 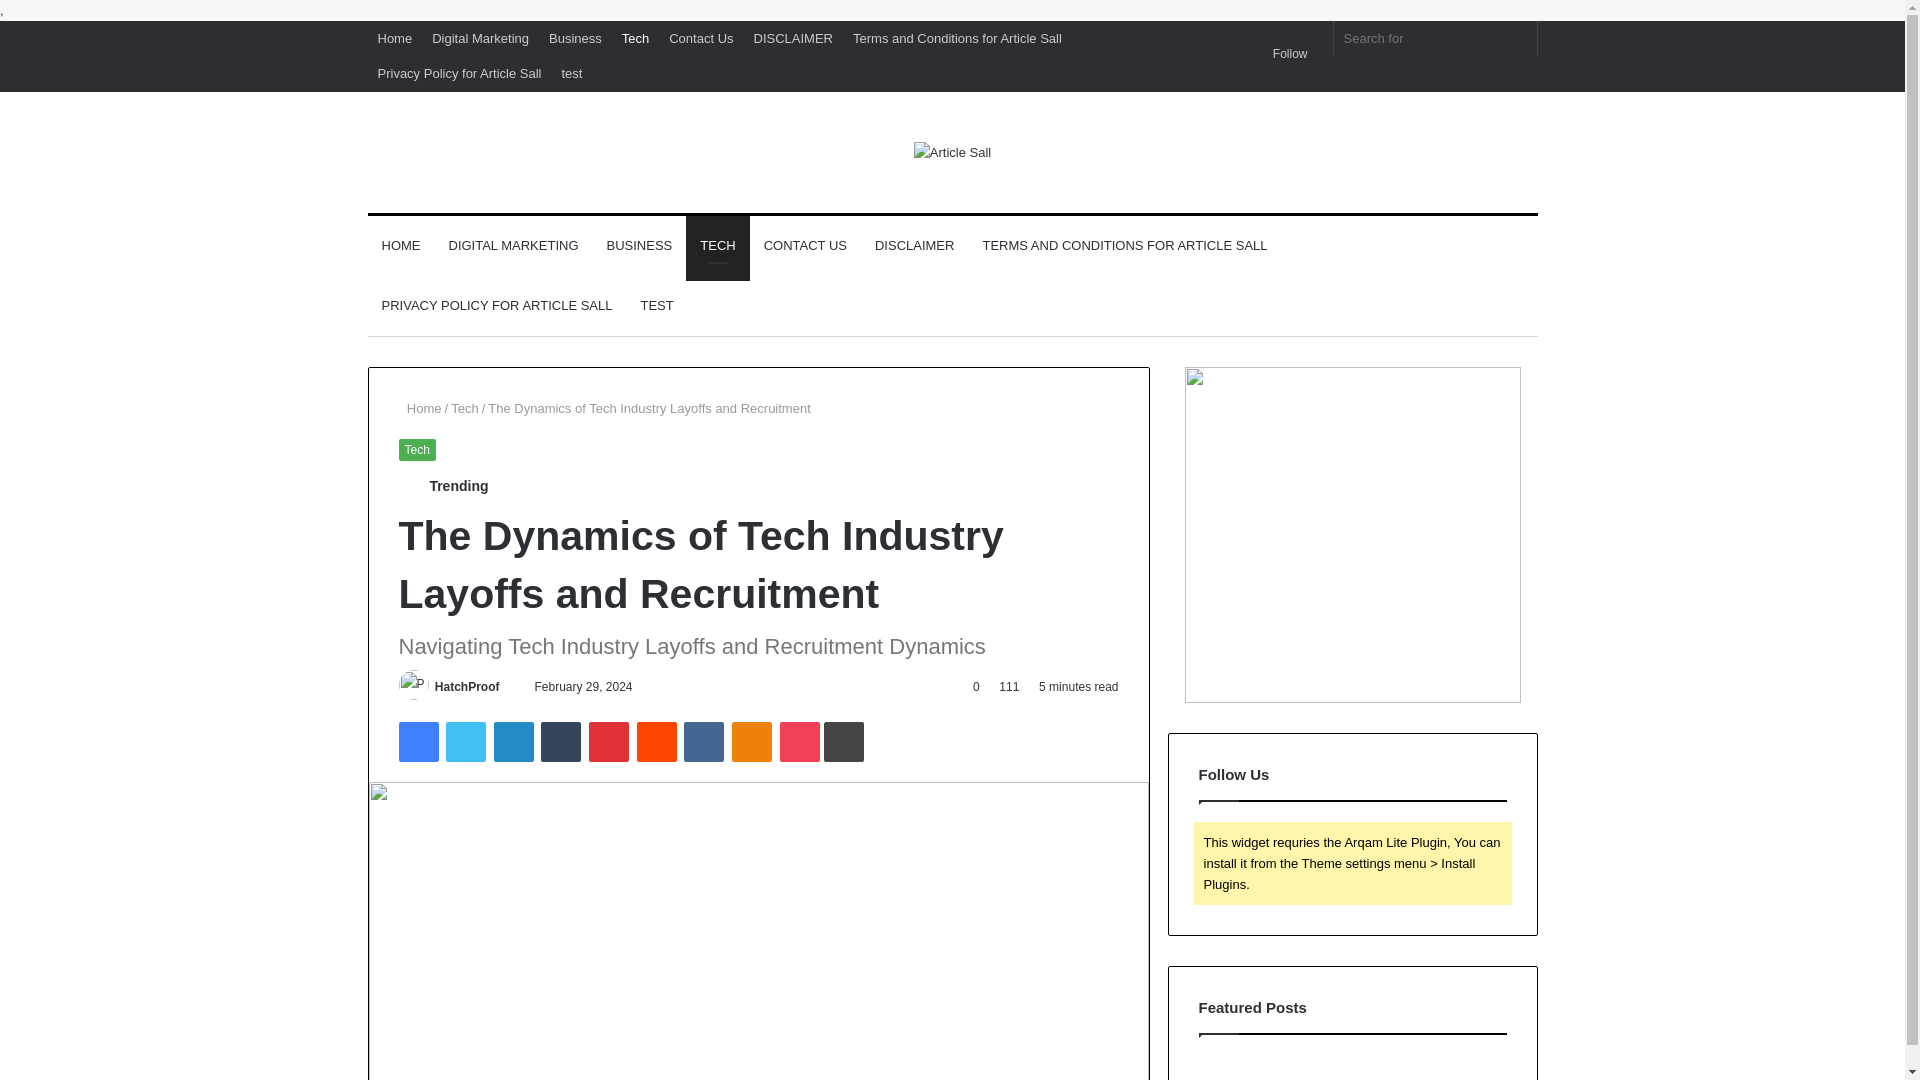 What do you see at coordinates (635, 38) in the screenshot?
I see `Tech` at bounding box center [635, 38].